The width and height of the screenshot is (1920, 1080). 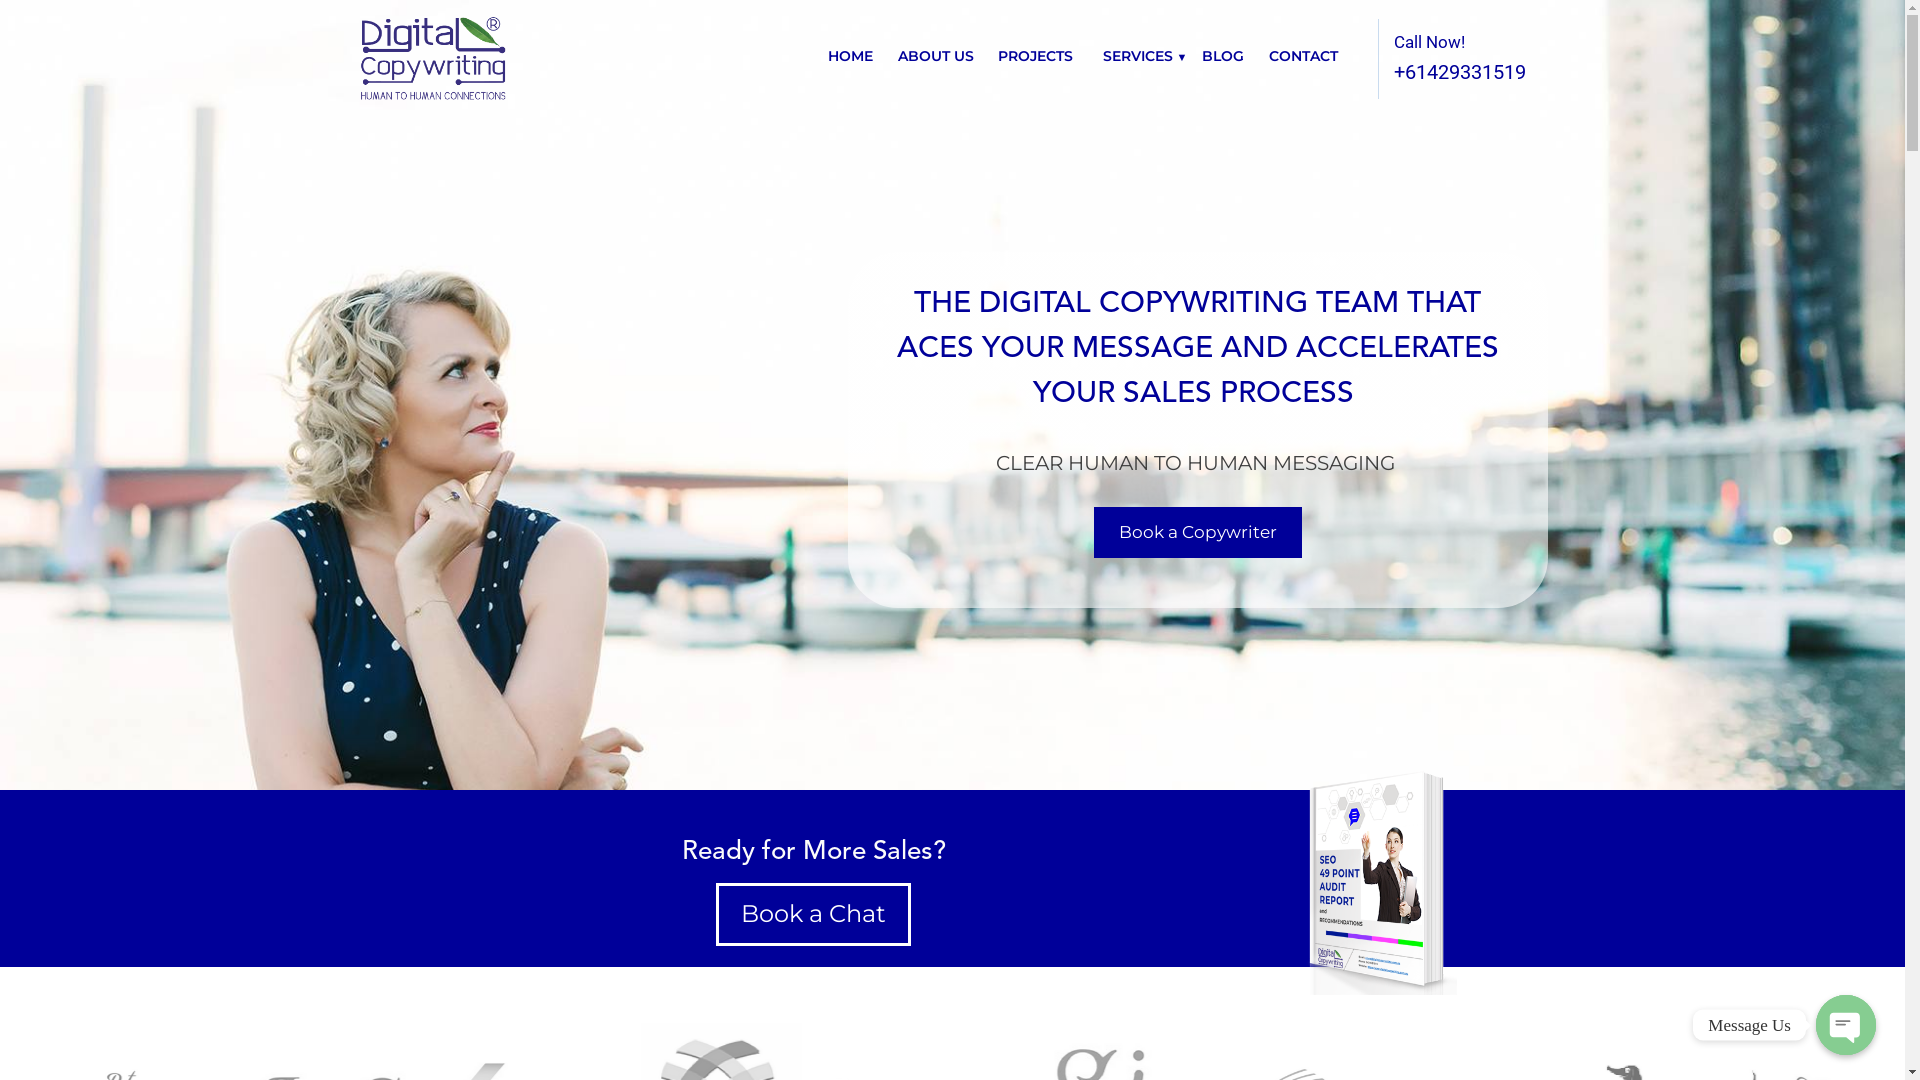 I want to click on HOME, so click(x=850, y=56).